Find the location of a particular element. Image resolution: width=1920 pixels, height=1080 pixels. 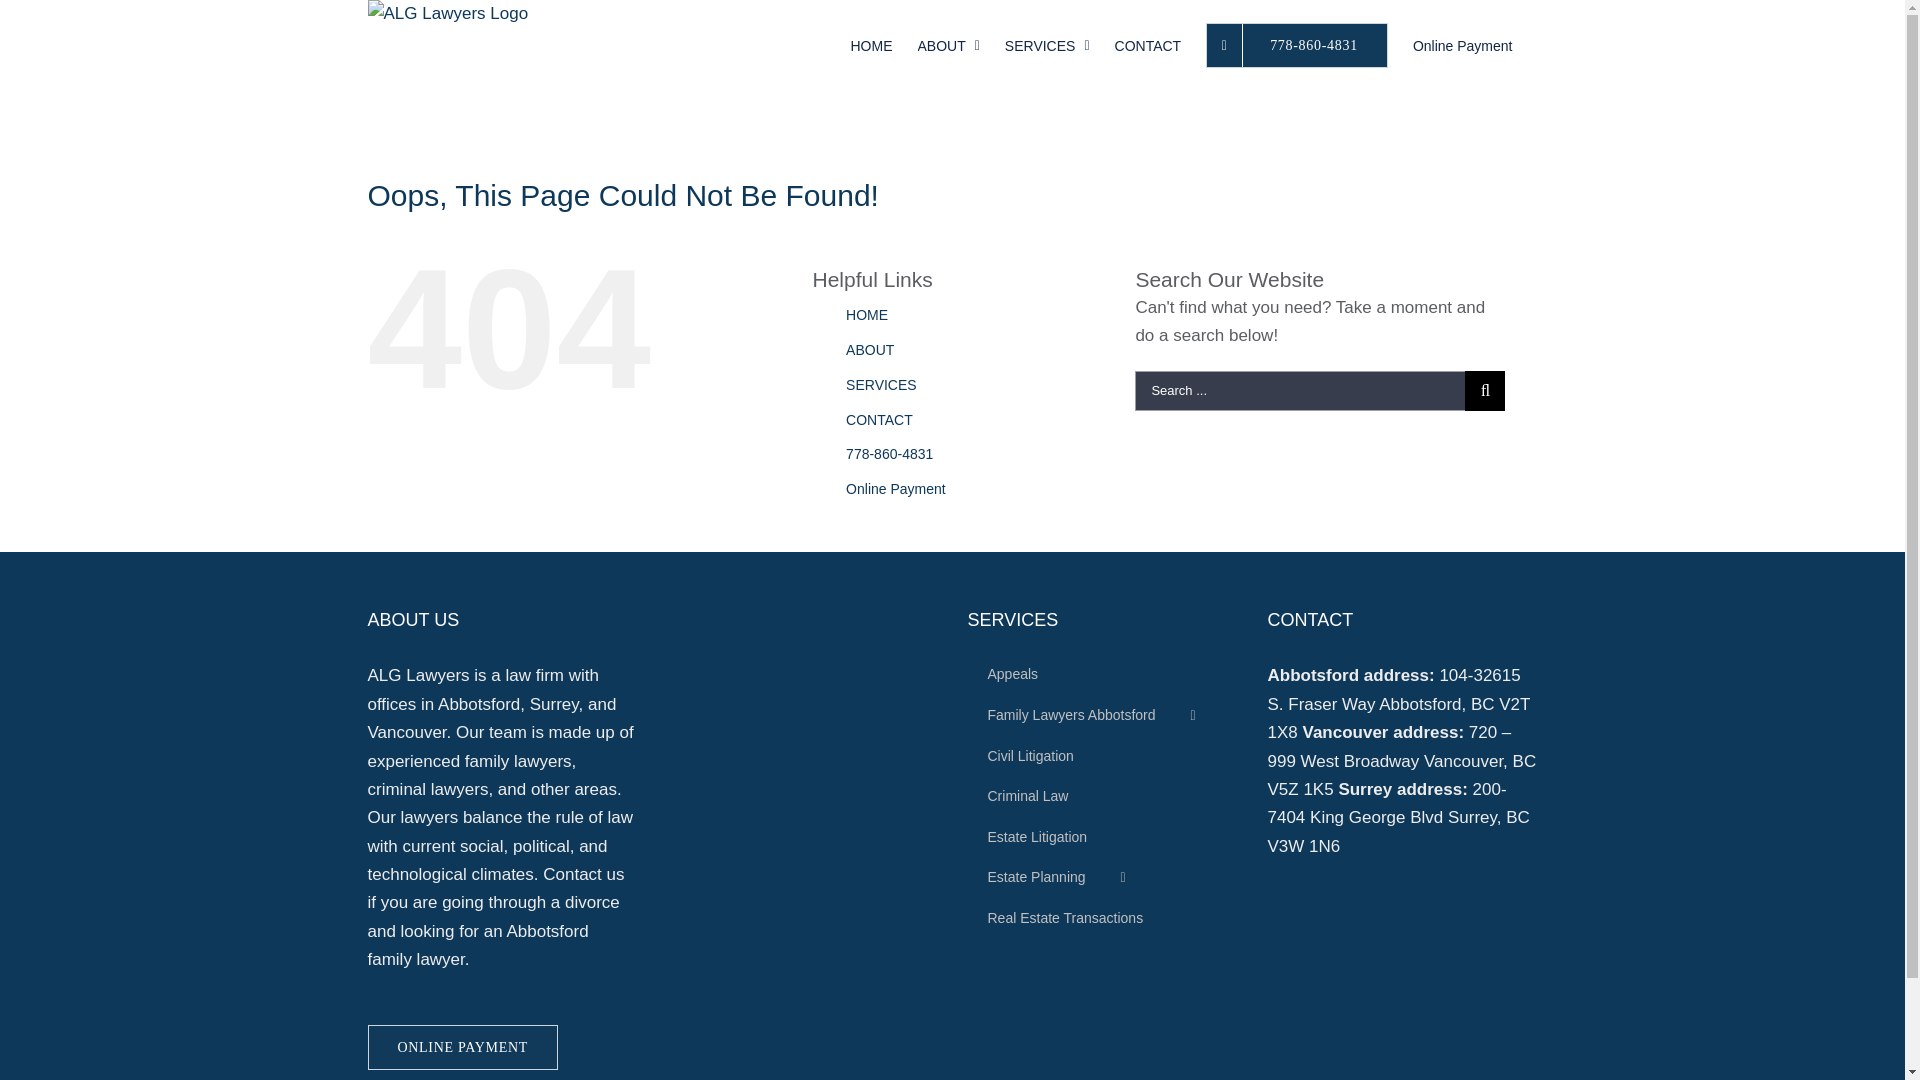

ONLINE PAYMENT is located at coordinates (464, 1048).